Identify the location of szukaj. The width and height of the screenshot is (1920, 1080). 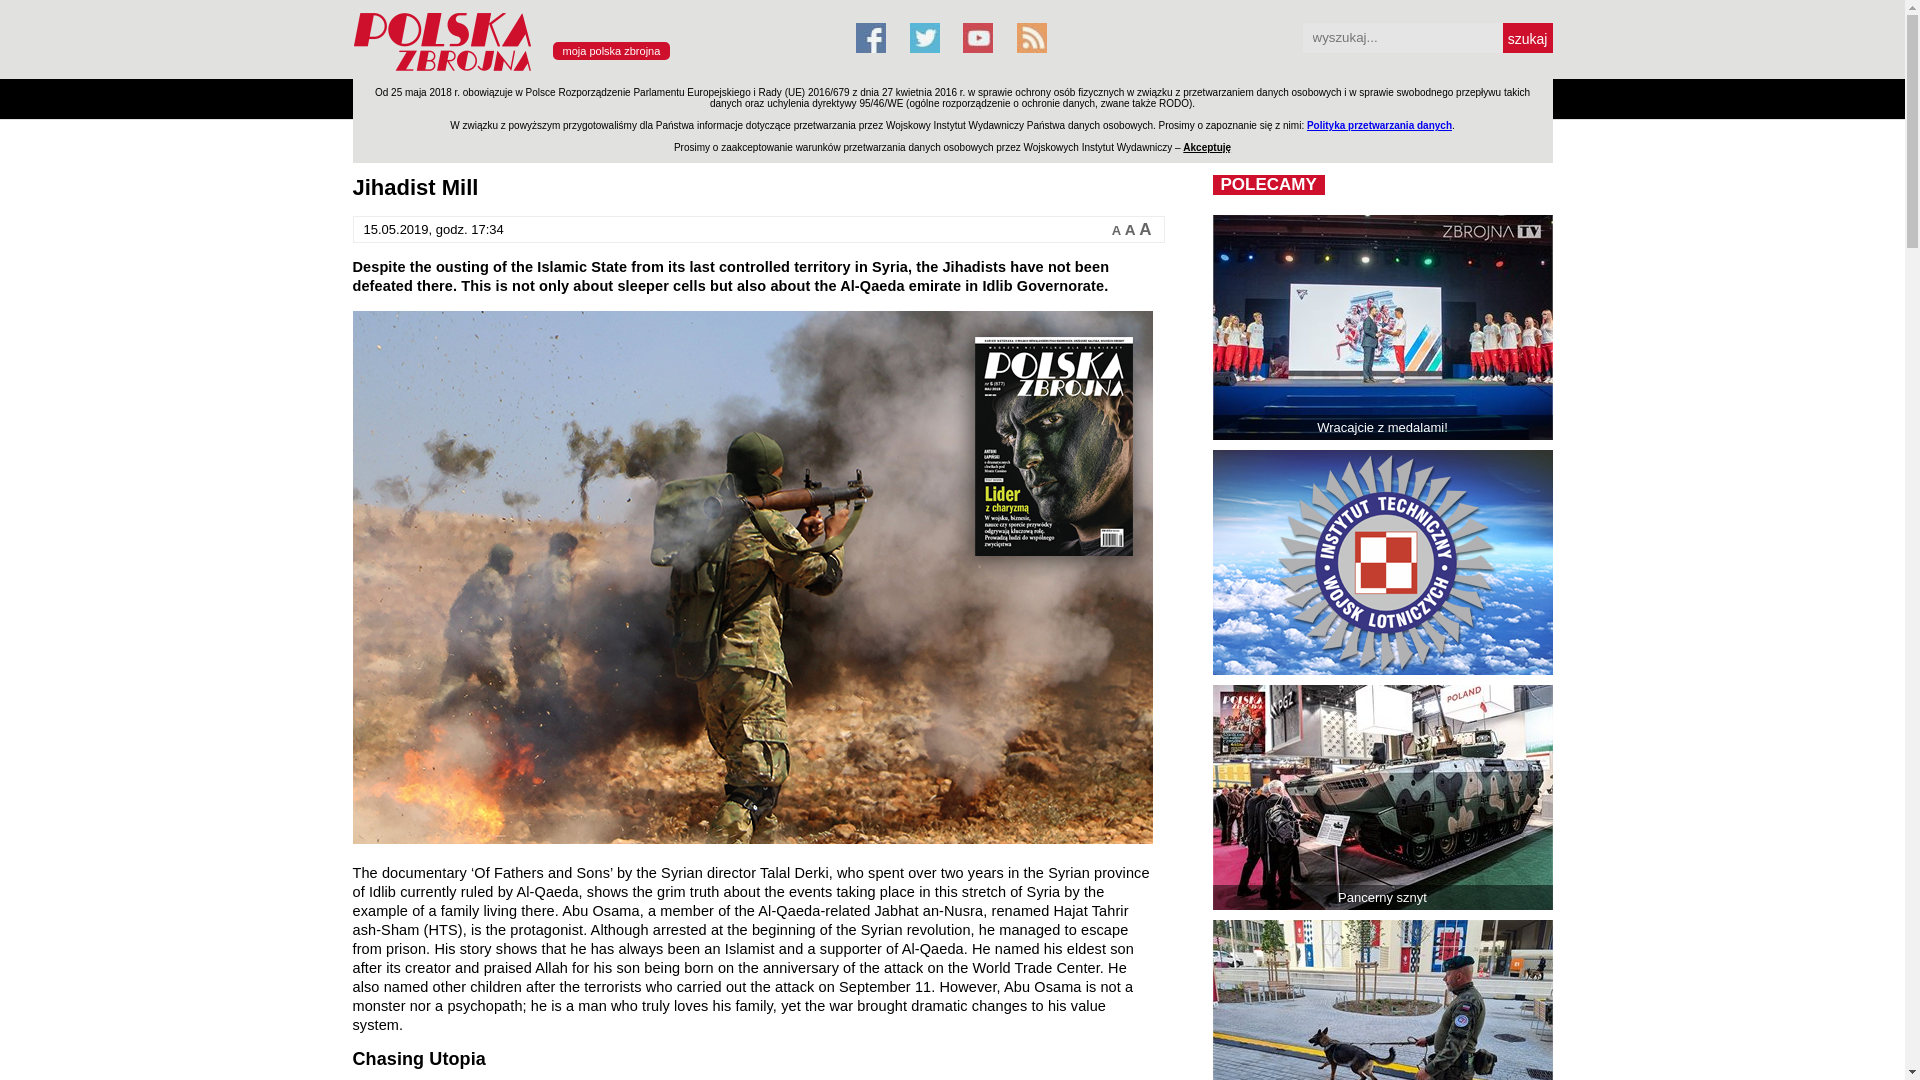
(1526, 37).